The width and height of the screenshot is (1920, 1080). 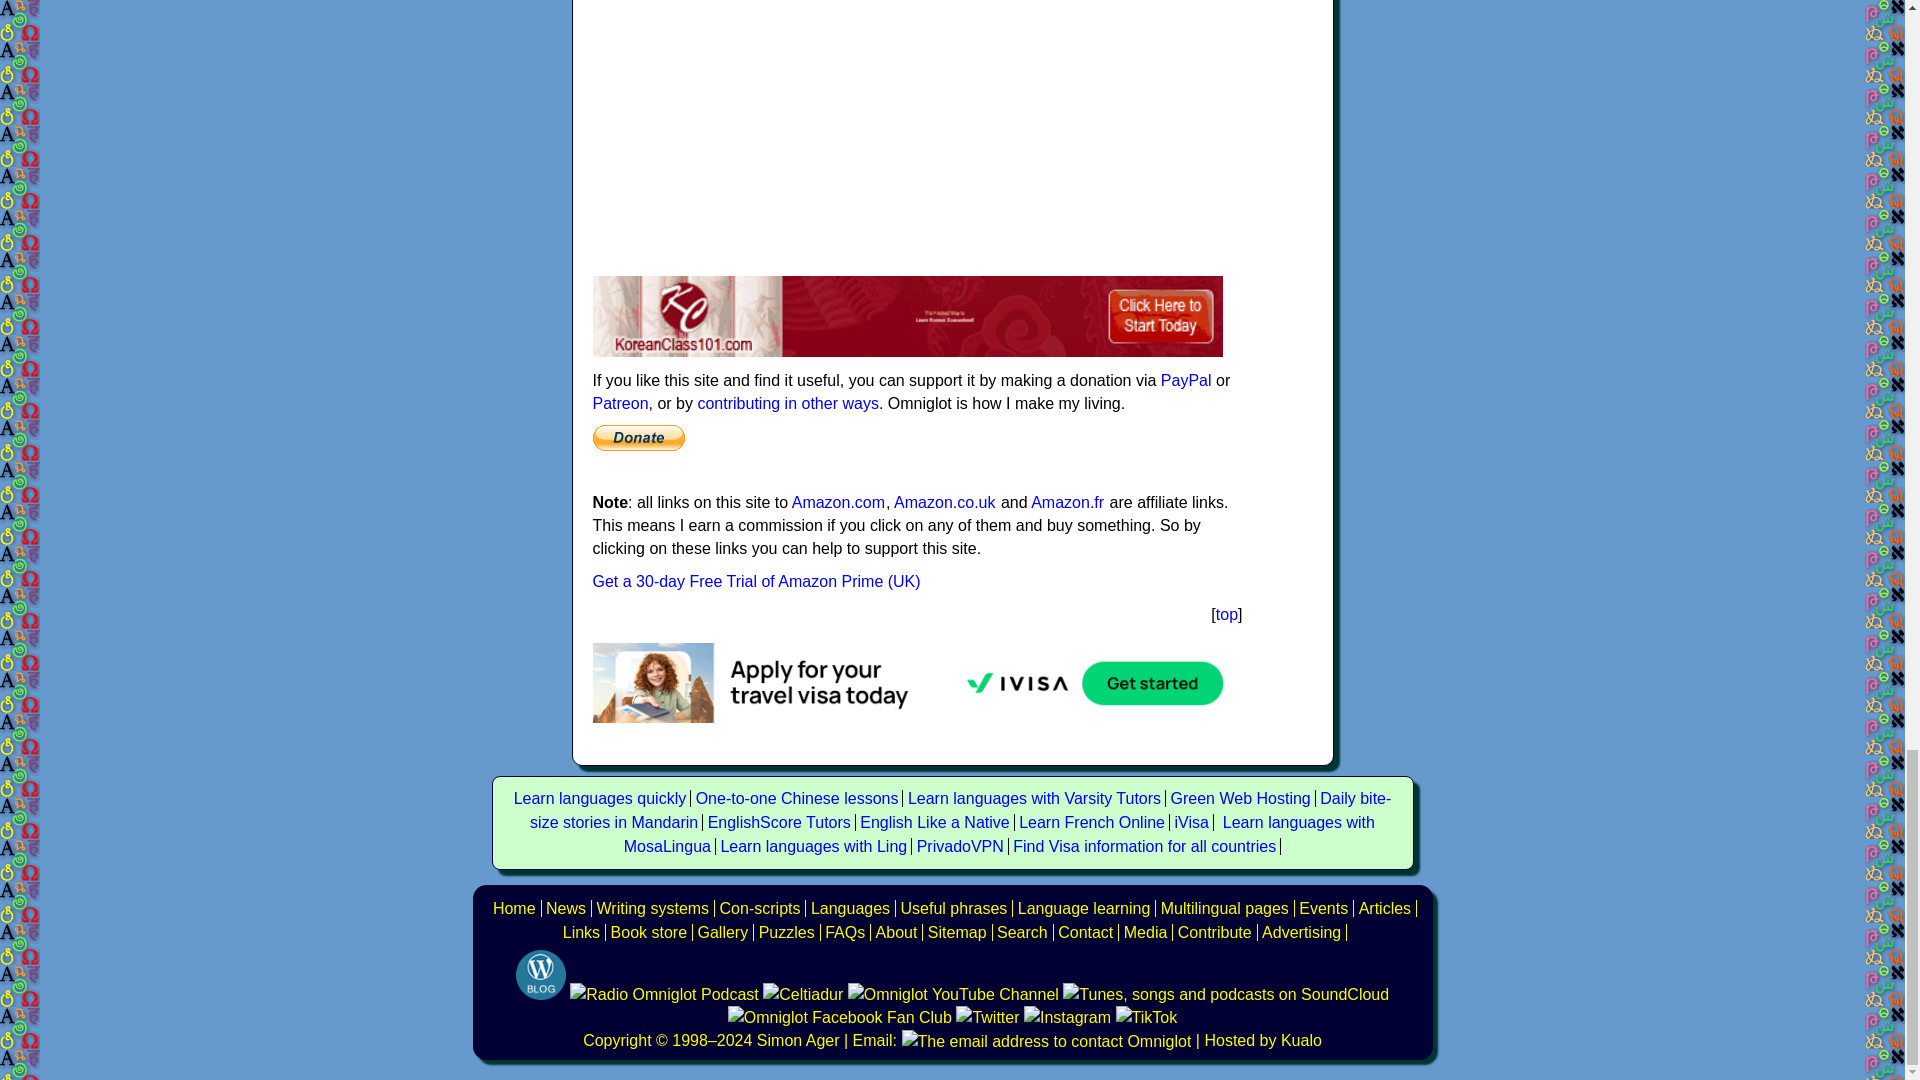 I want to click on PayPal - The safer, easier way to pay online!, so click(x=637, y=438).